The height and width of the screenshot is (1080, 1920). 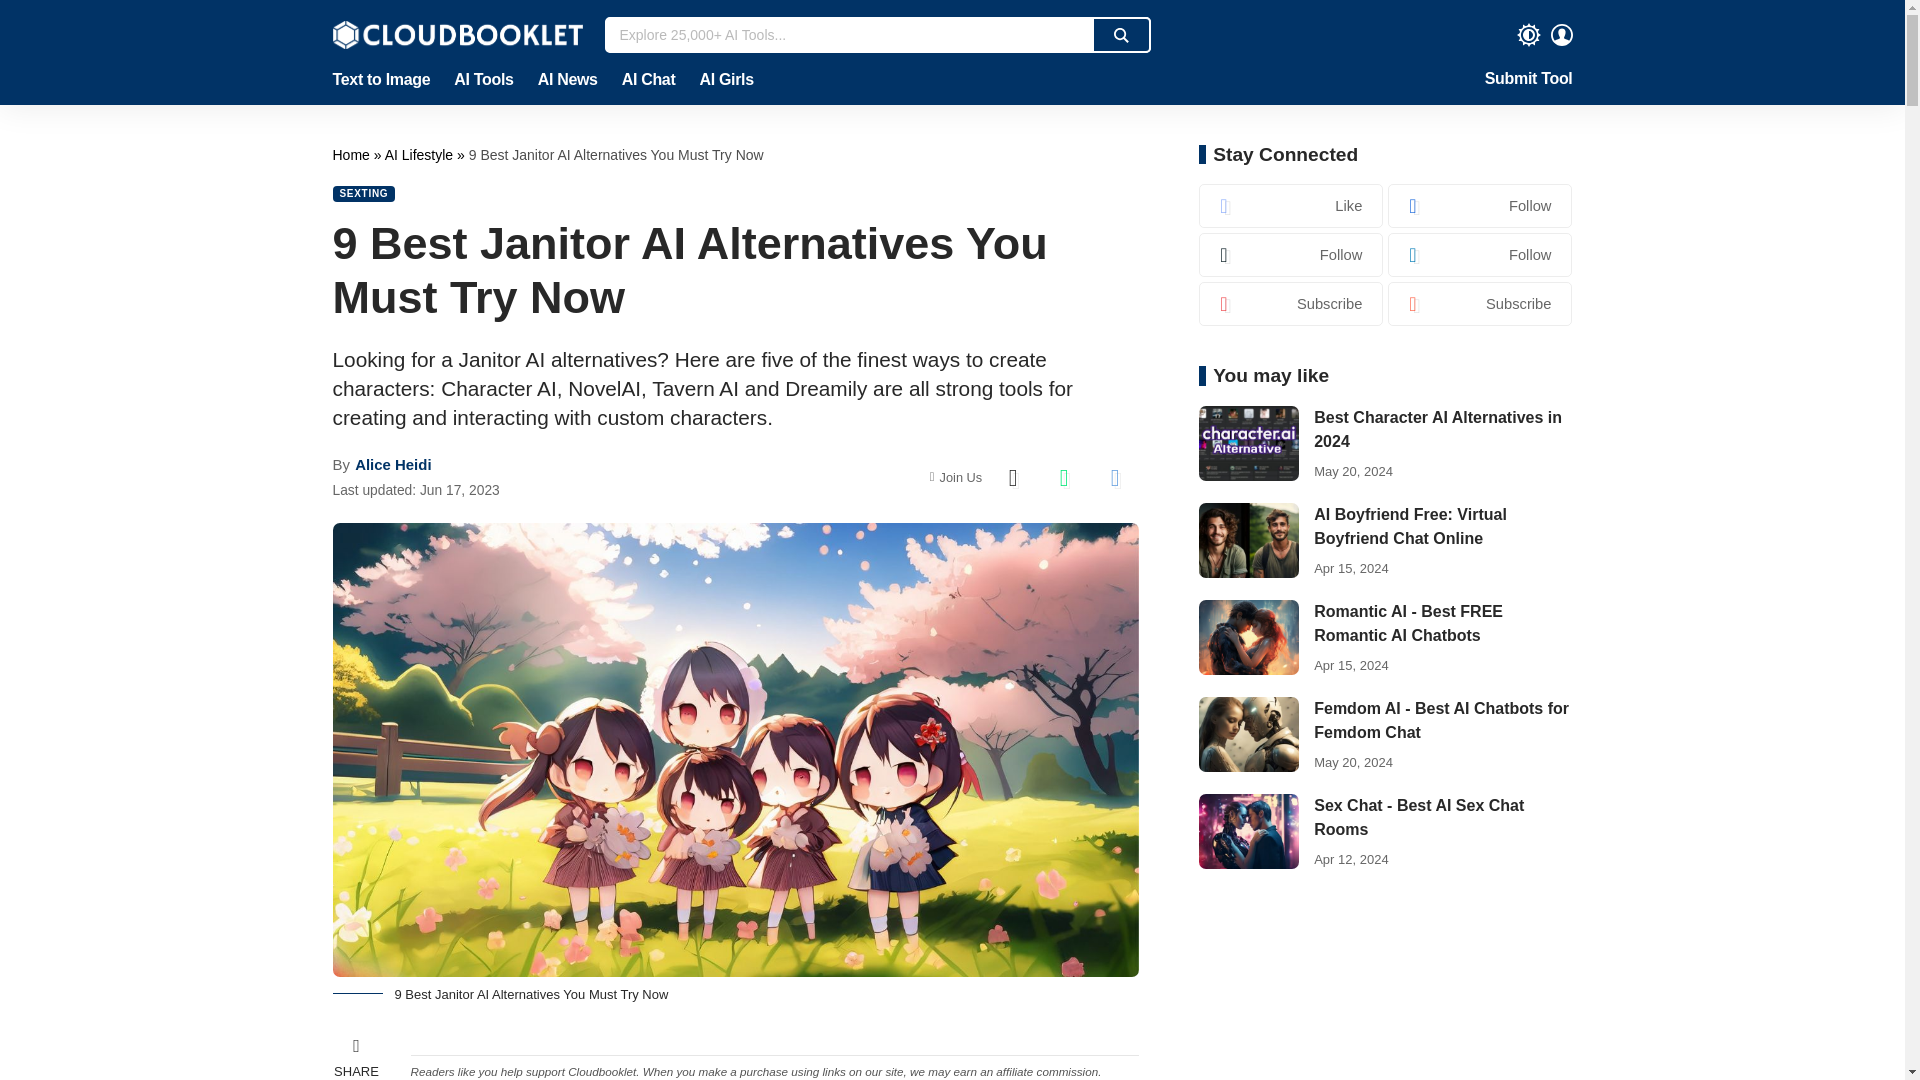 What do you see at coordinates (456, 34) in the screenshot?
I see `Cloudbooklet AI` at bounding box center [456, 34].